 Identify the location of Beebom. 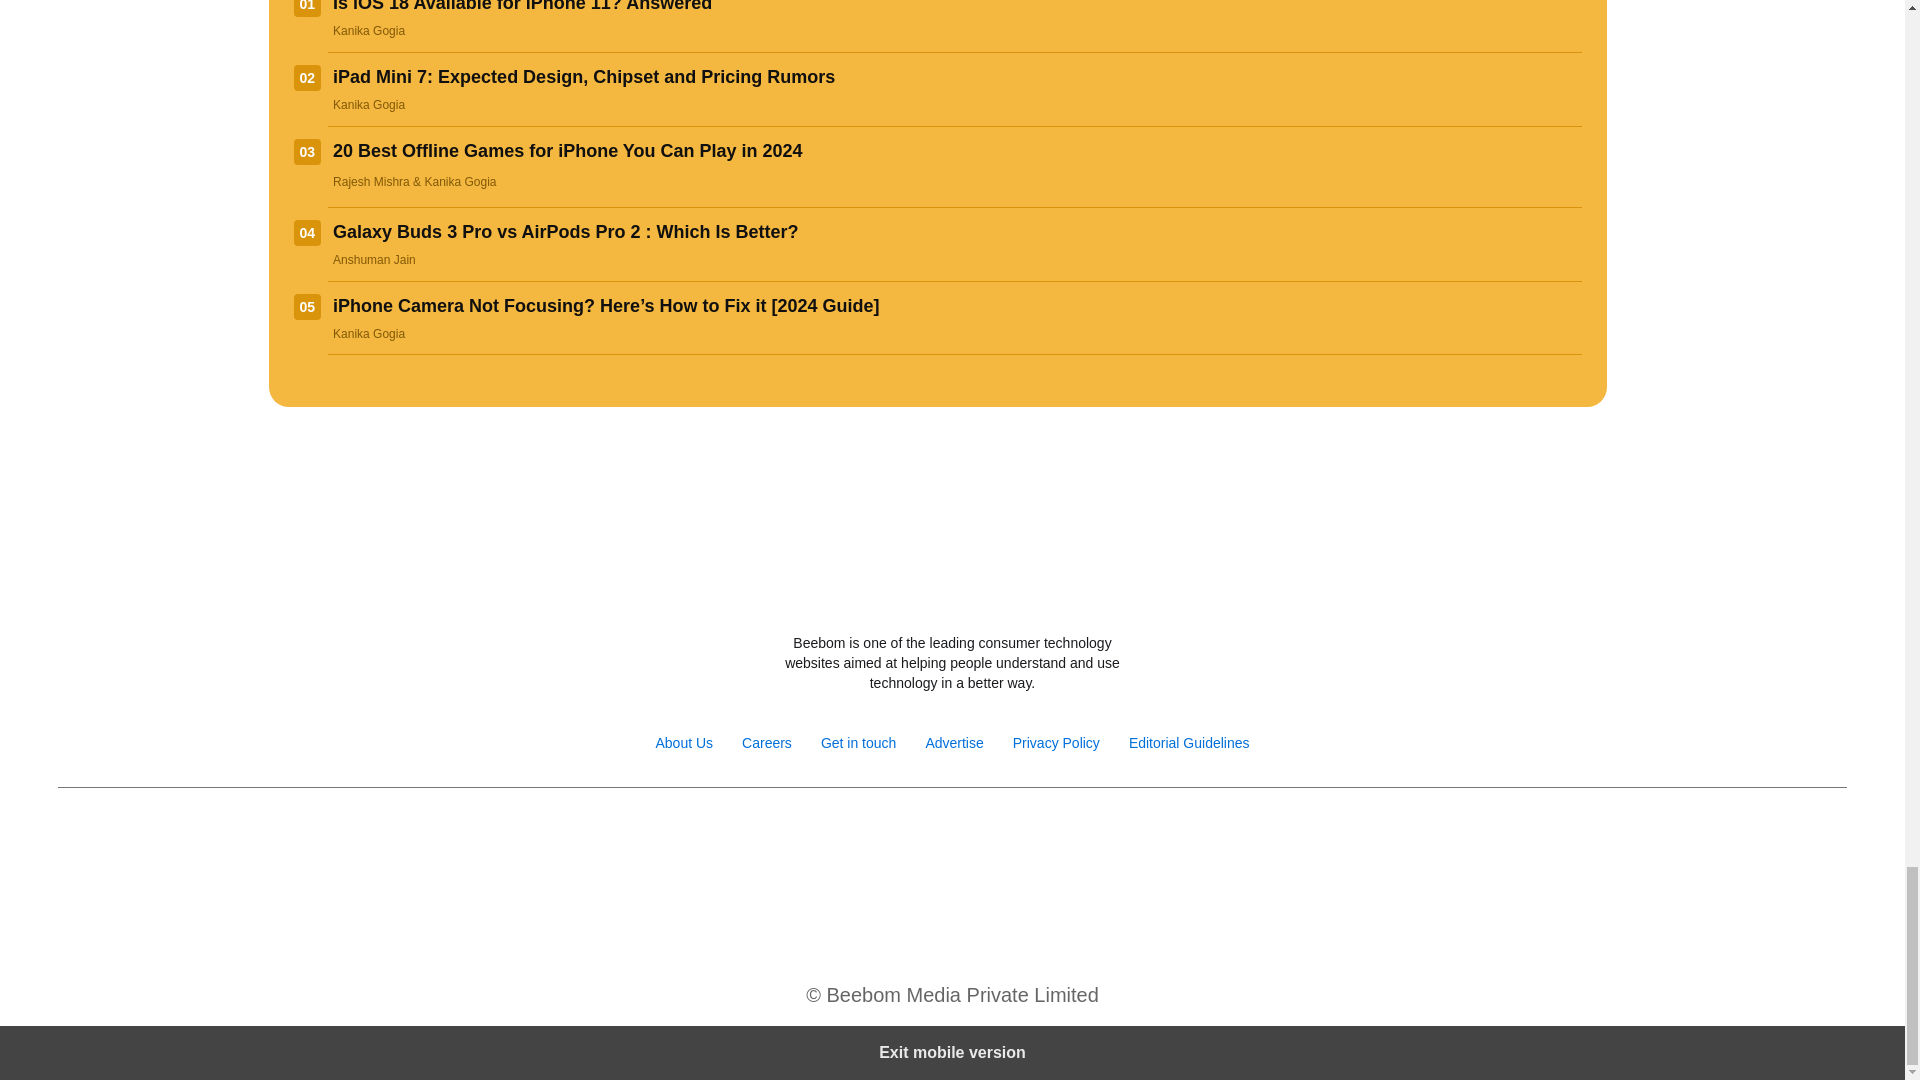
(952, 590).